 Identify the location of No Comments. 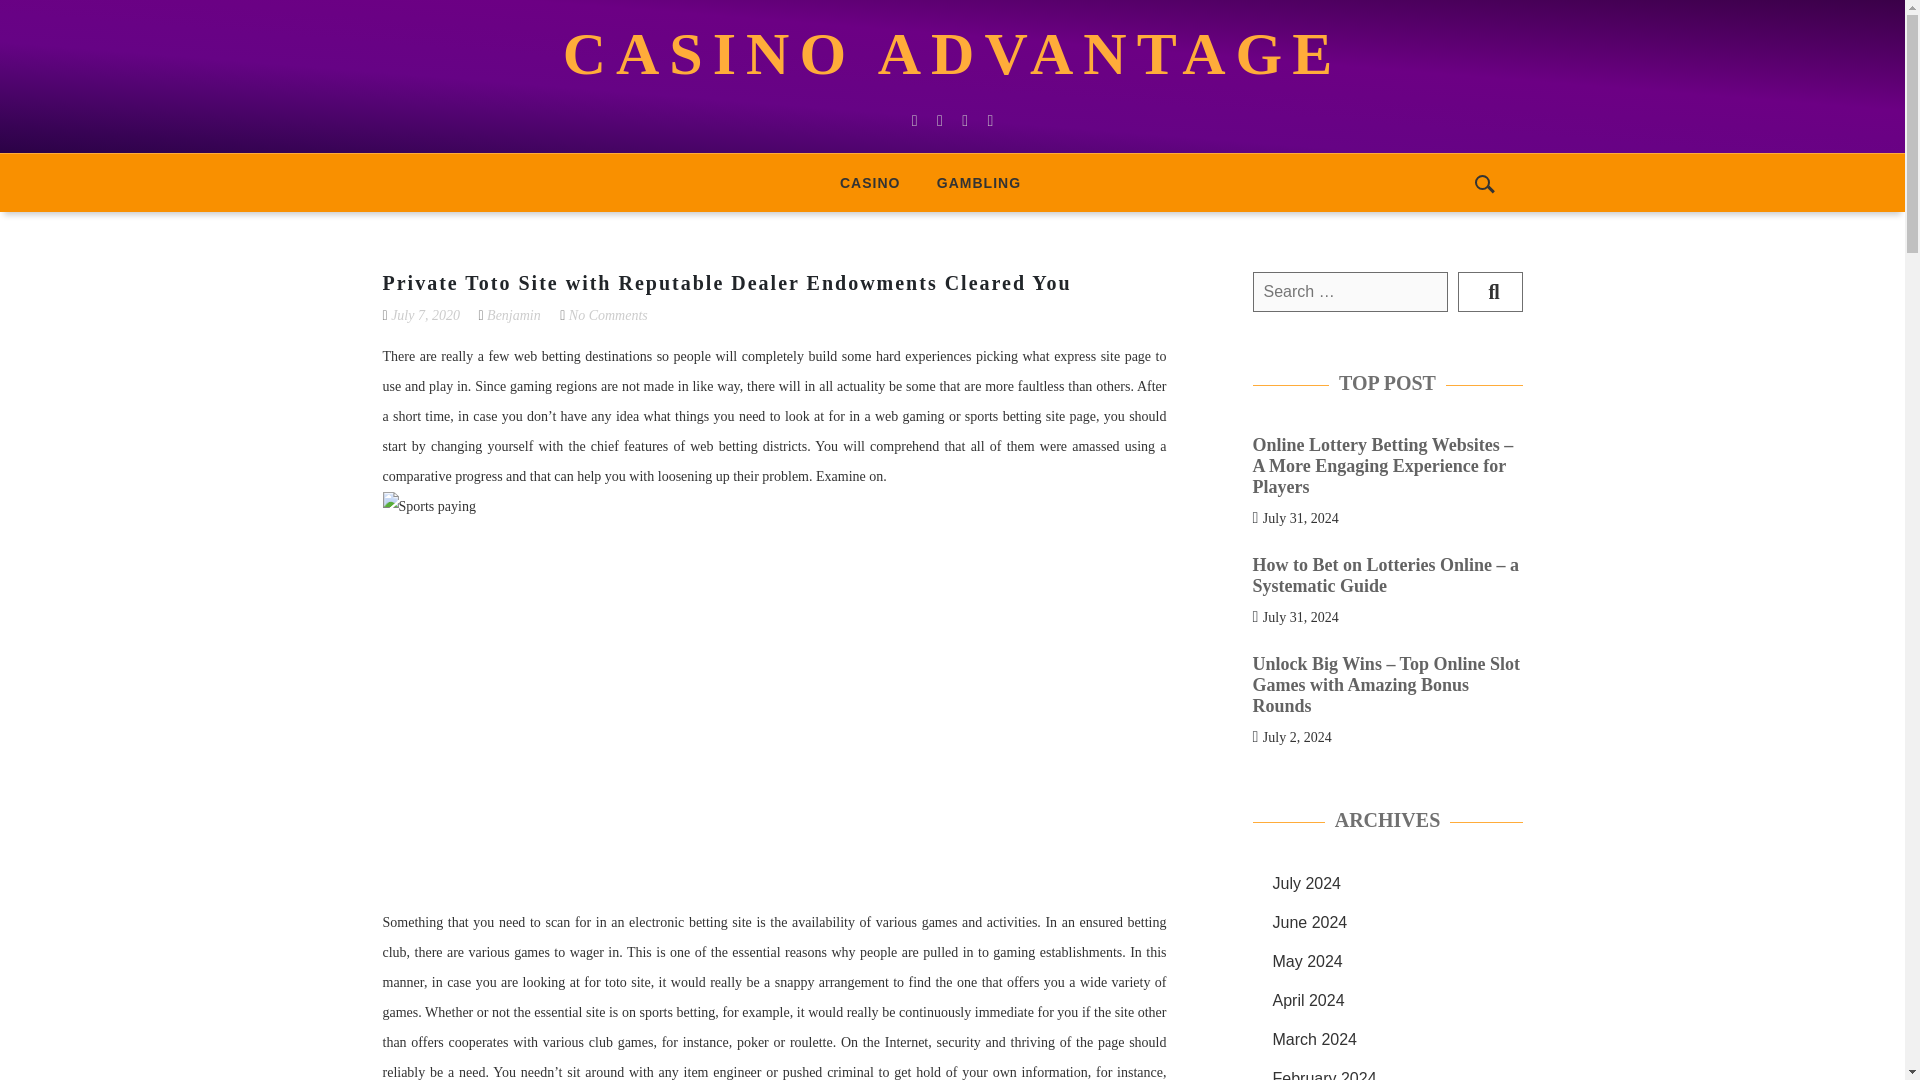
(608, 314).